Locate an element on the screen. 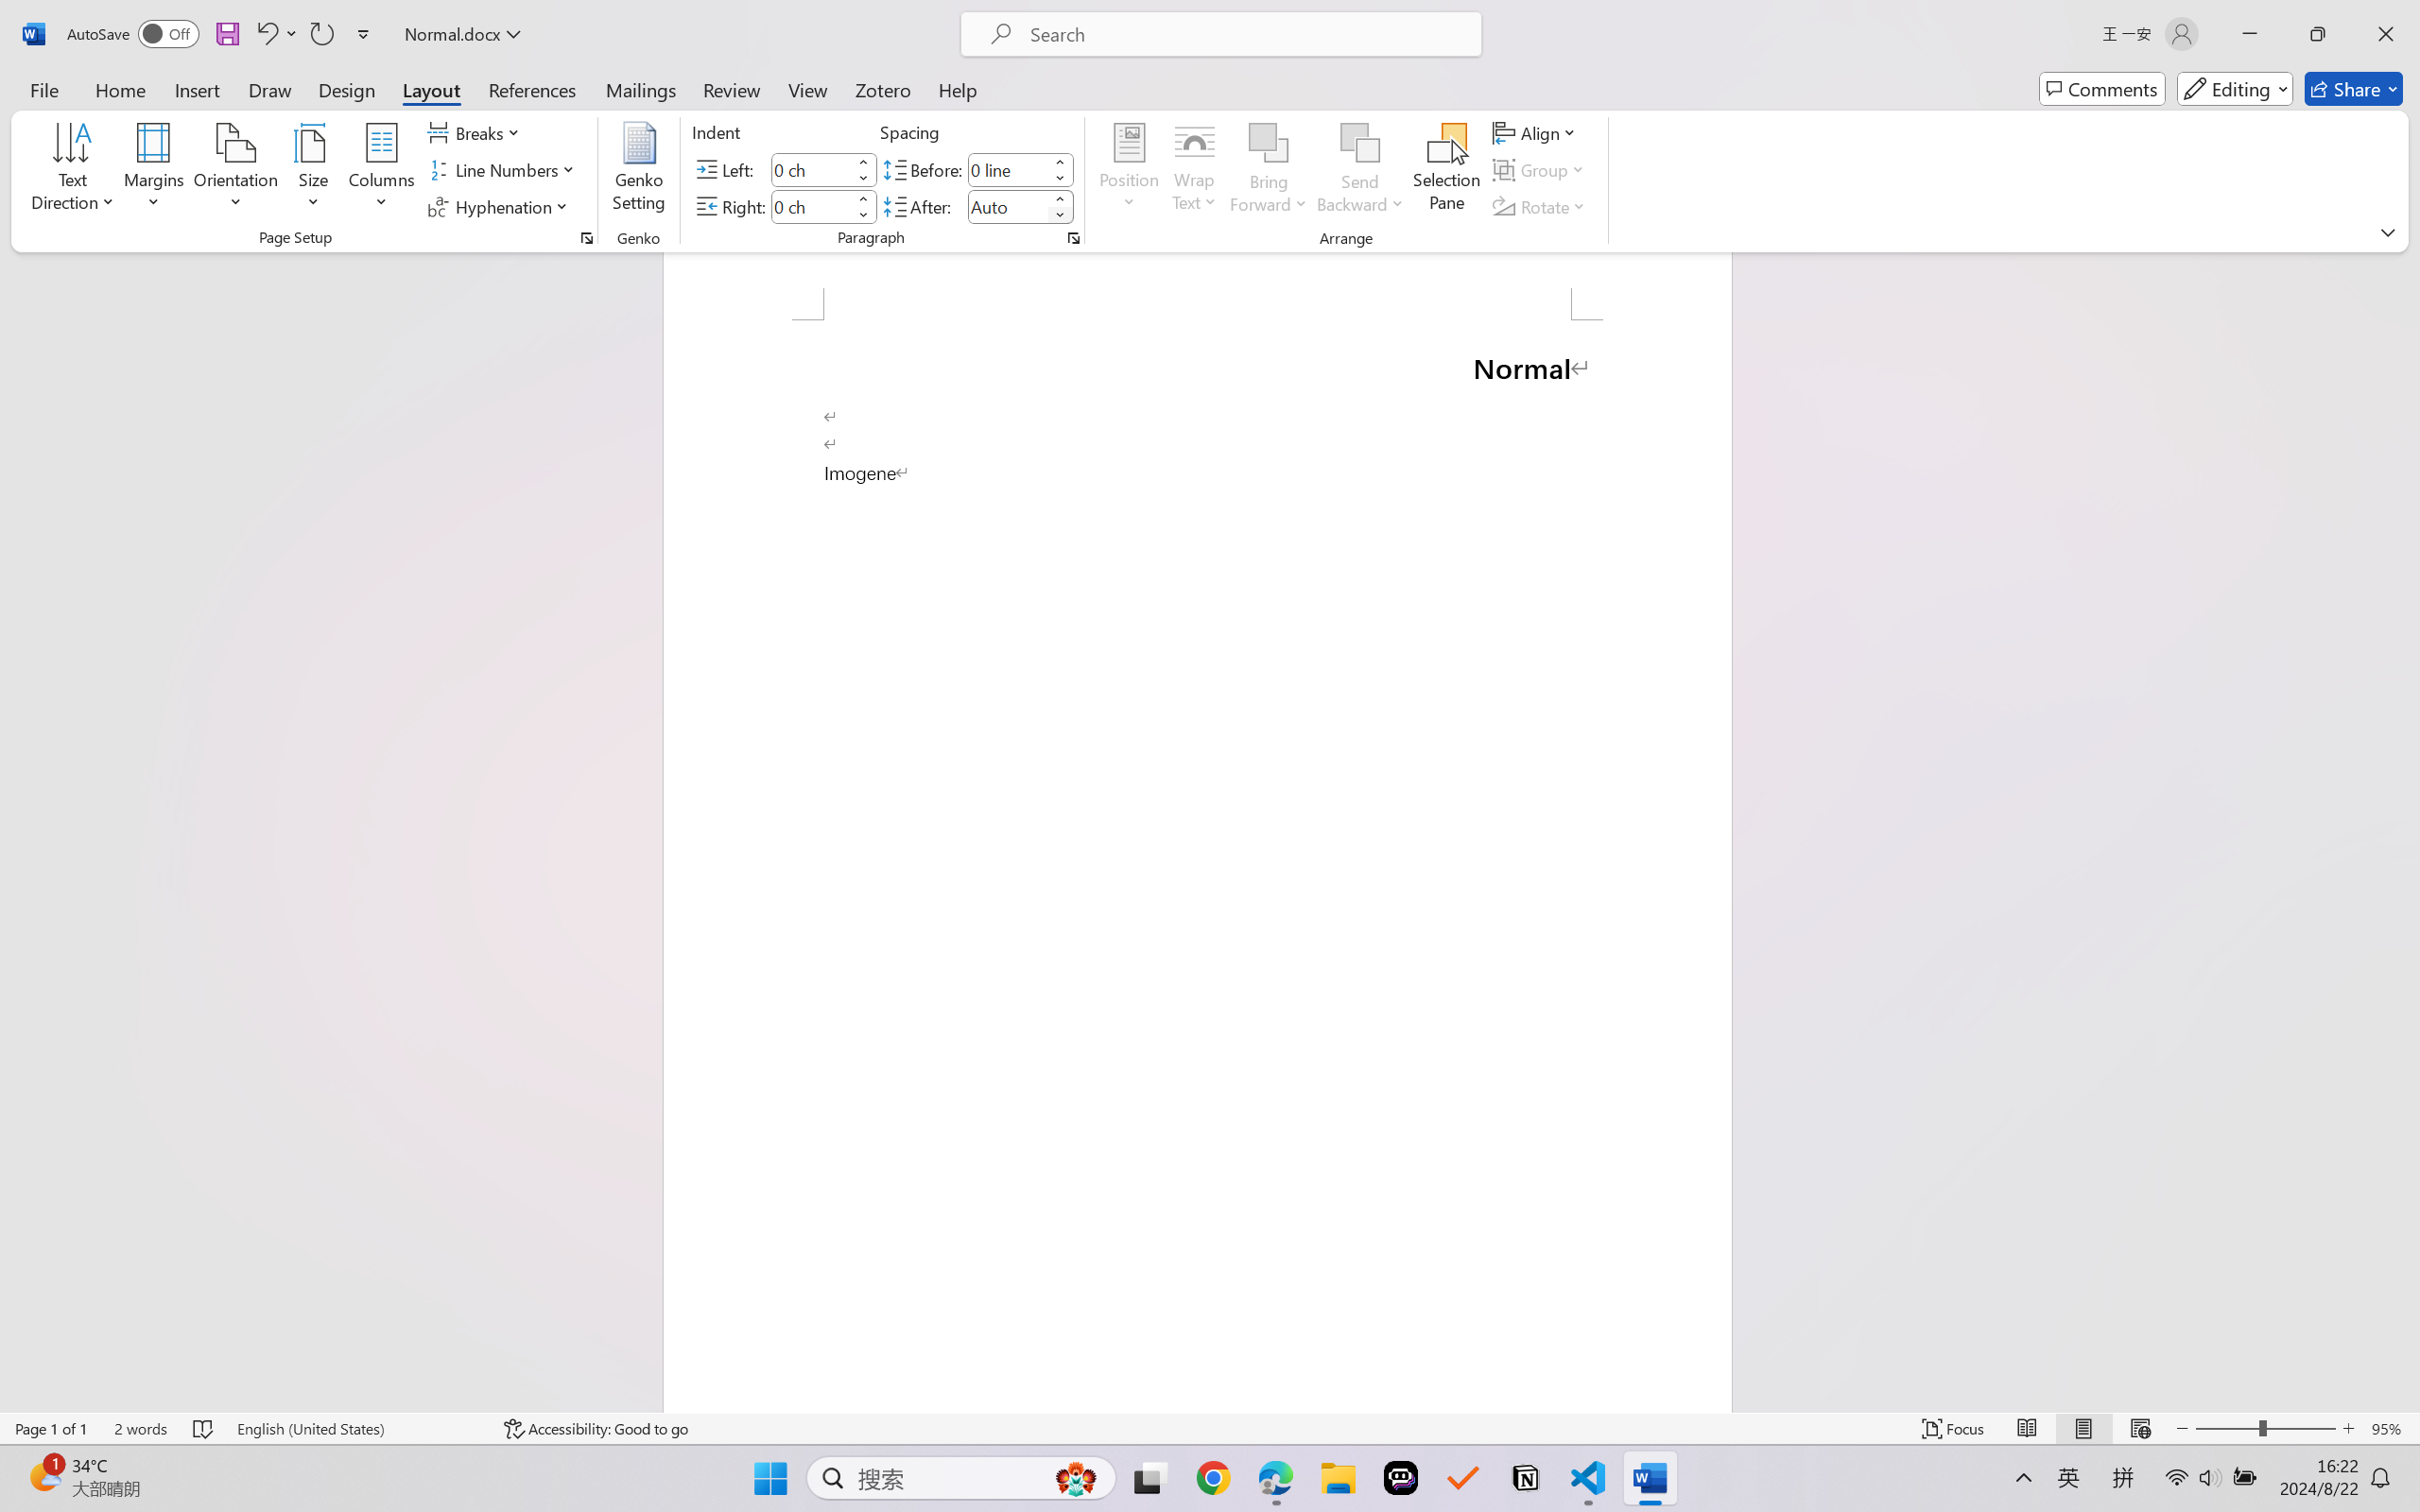  Microsoft search is located at coordinates (1246, 34).